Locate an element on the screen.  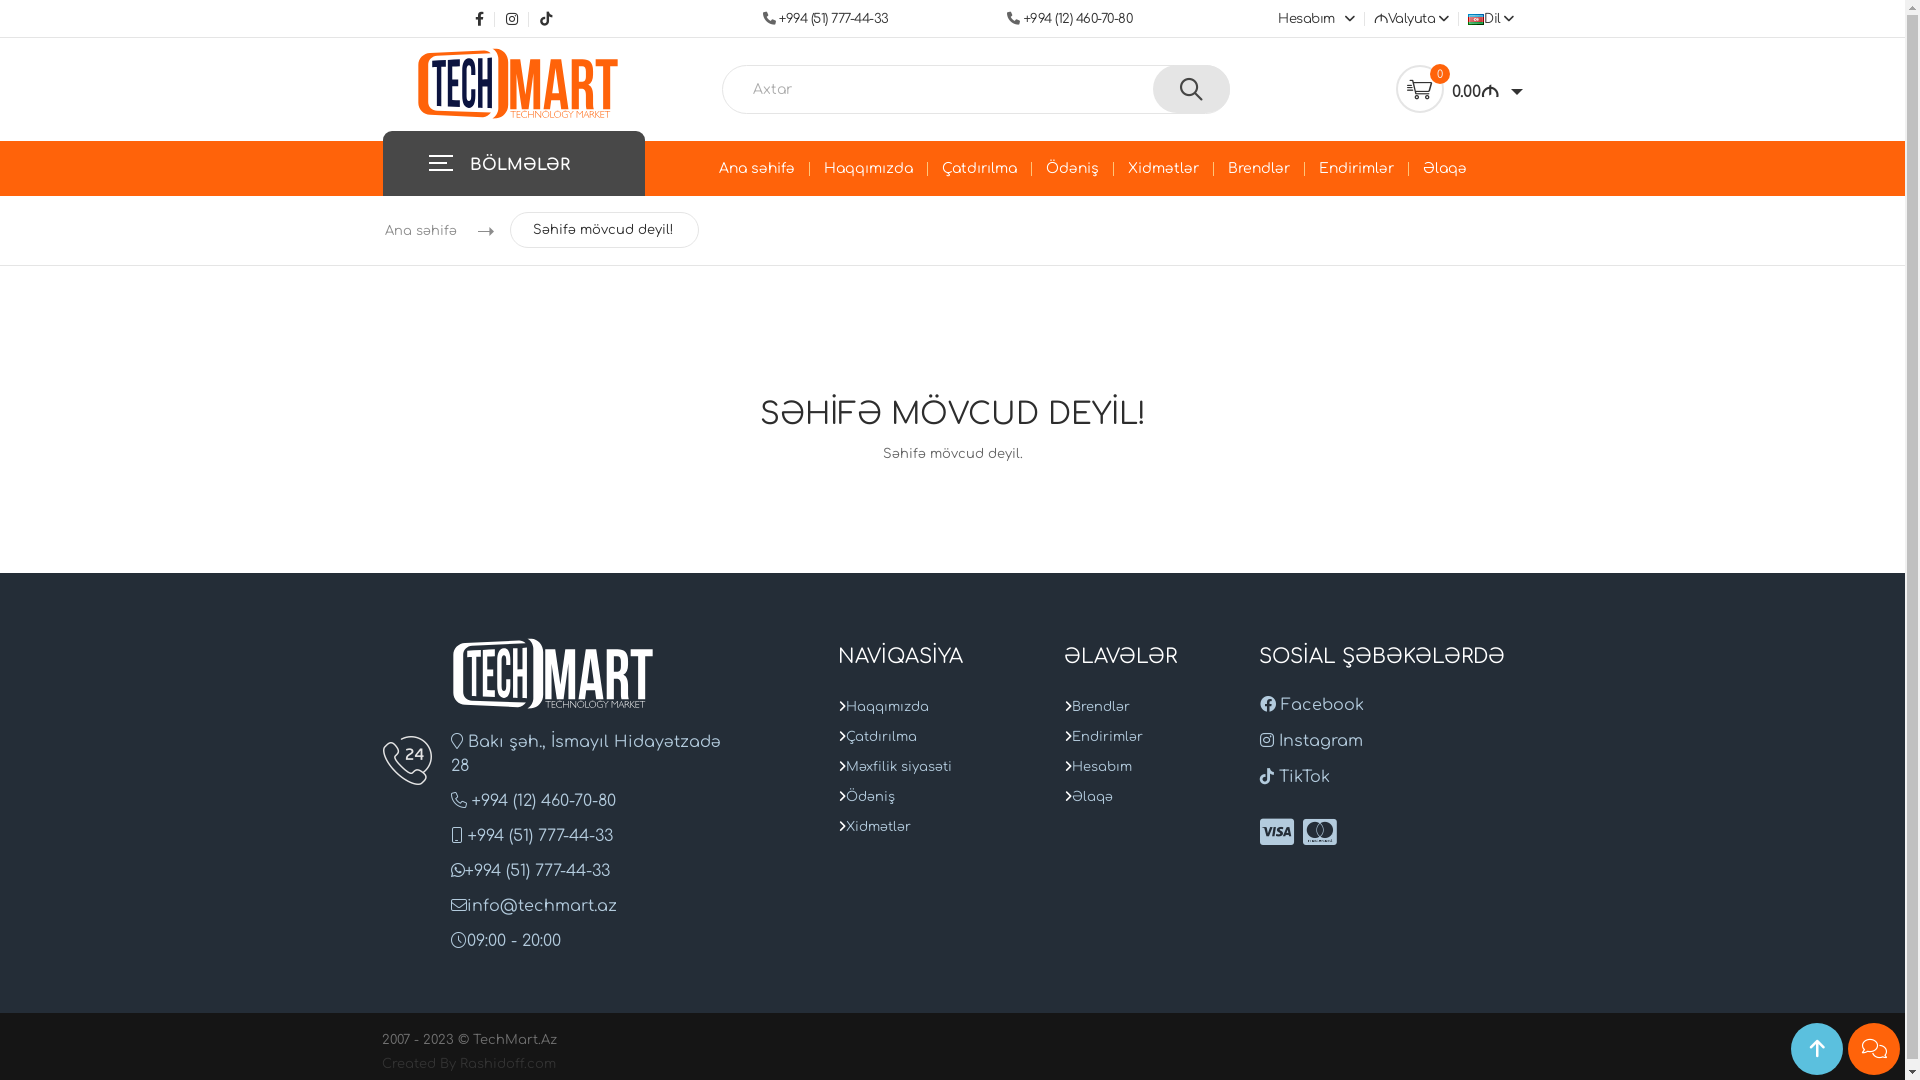
TechMart.Az is located at coordinates (552, 673).